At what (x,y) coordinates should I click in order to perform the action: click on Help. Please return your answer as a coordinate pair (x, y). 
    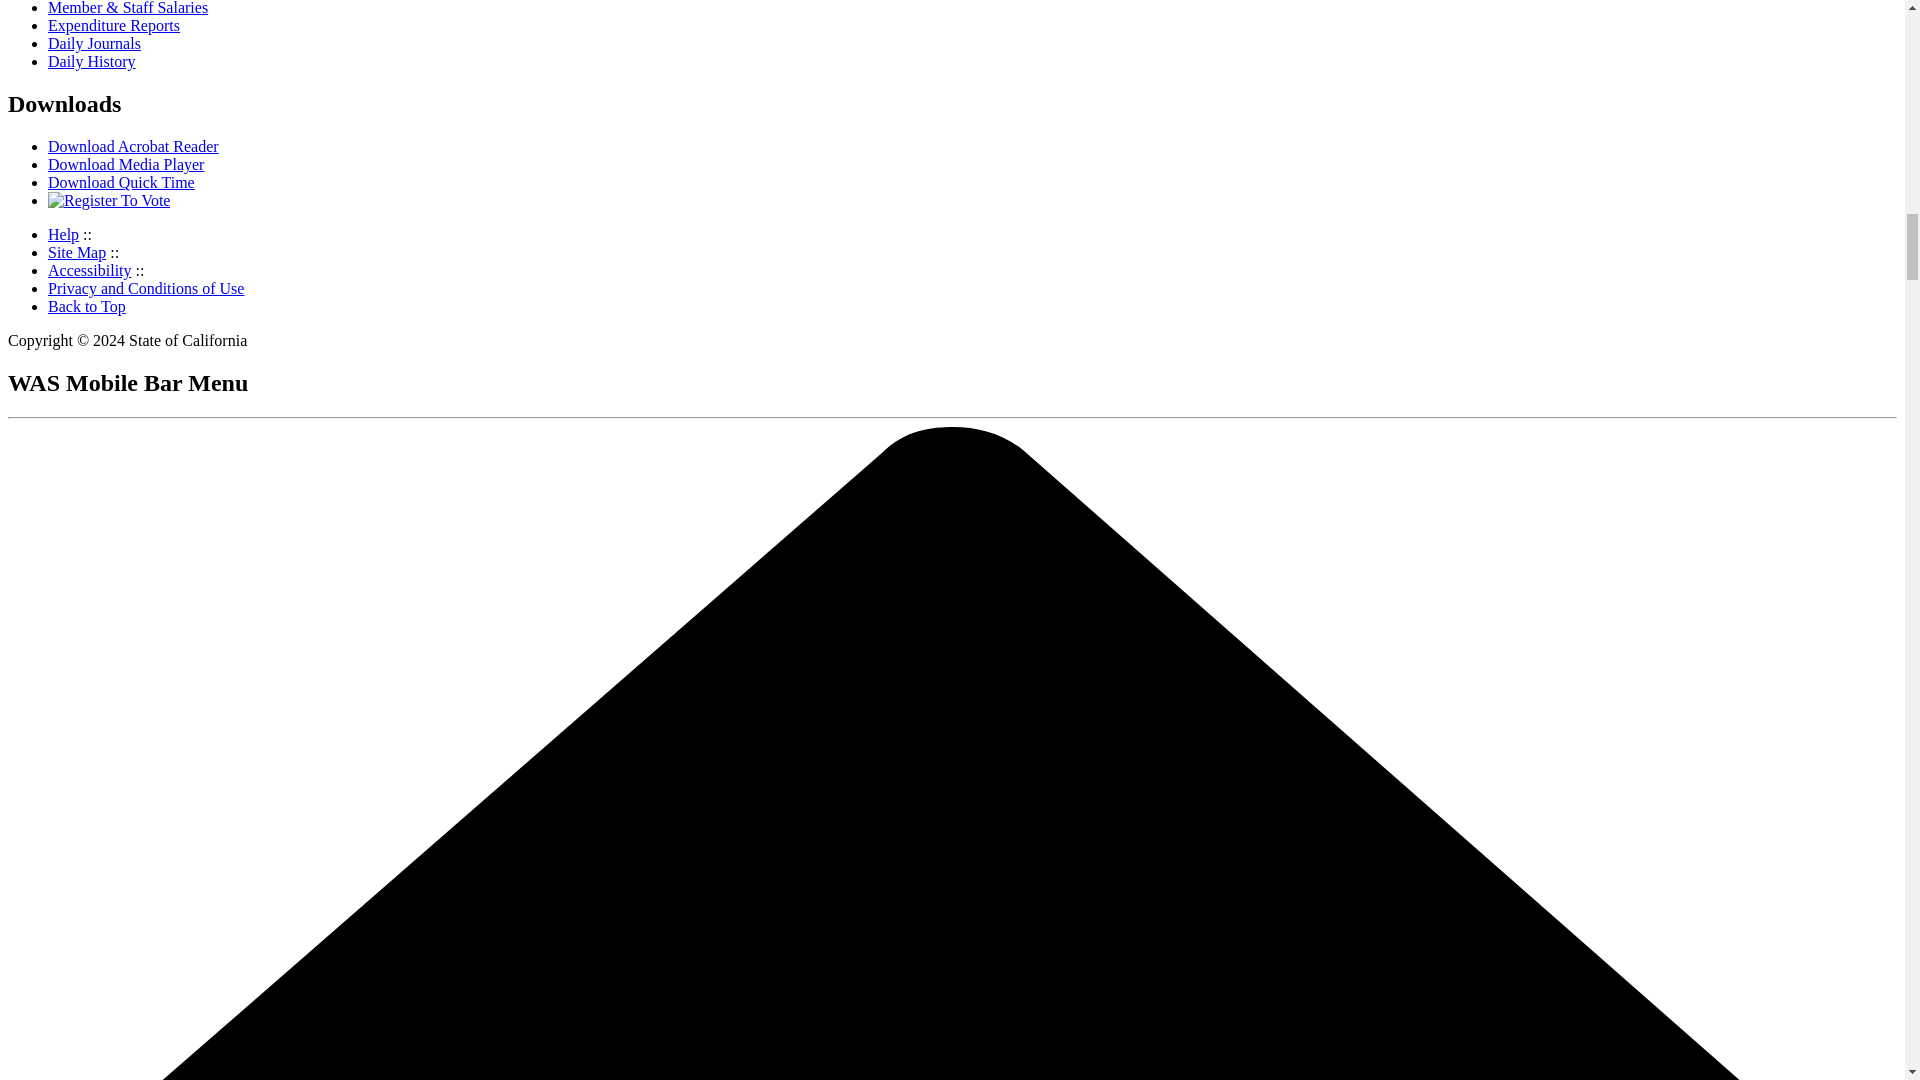
    Looking at the image, I should click on (63, 234).